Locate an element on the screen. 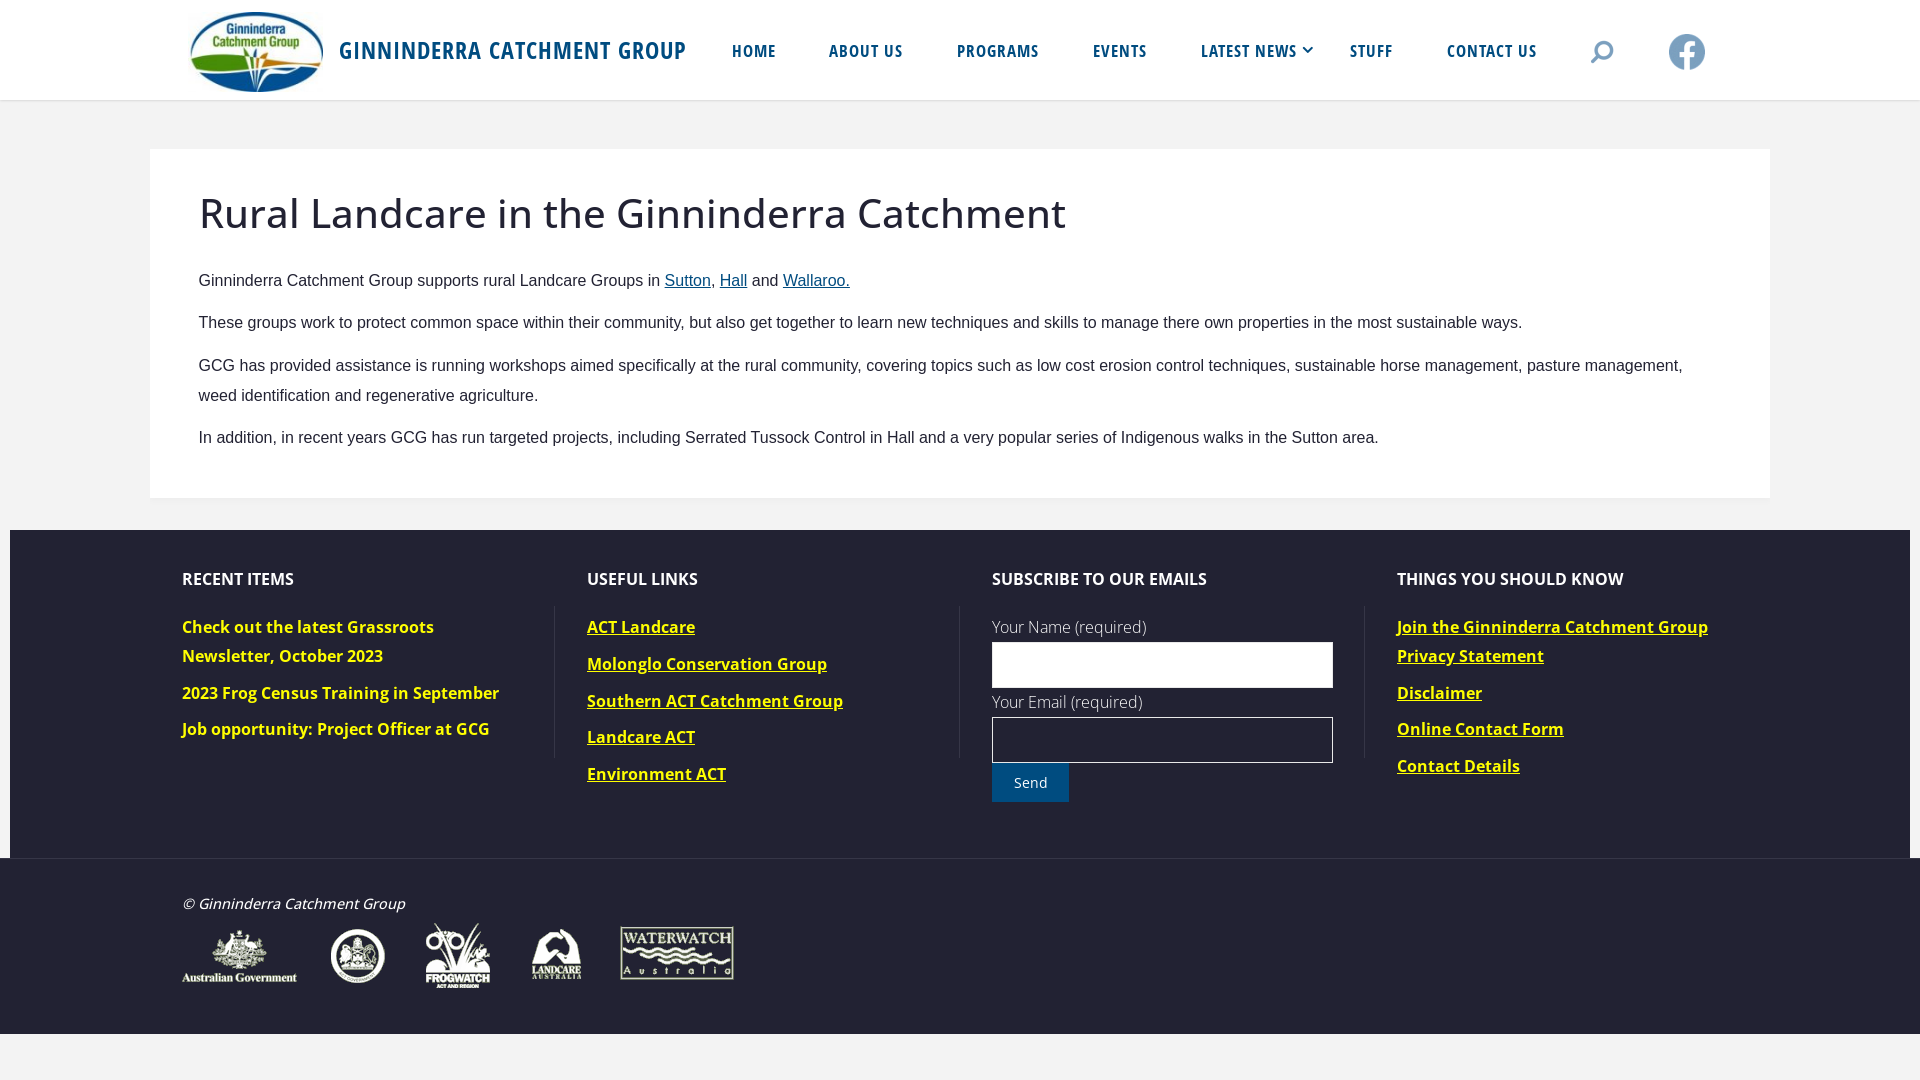 The image size is (1920, 1080). HOME is located at coordinates (754, 50).